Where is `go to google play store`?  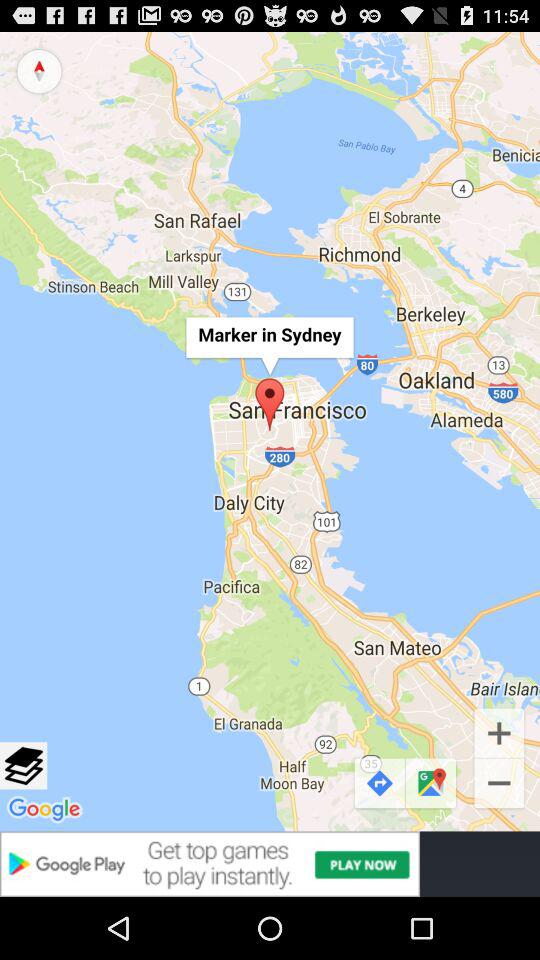 go to google play store is located at coordinates (270, 864).